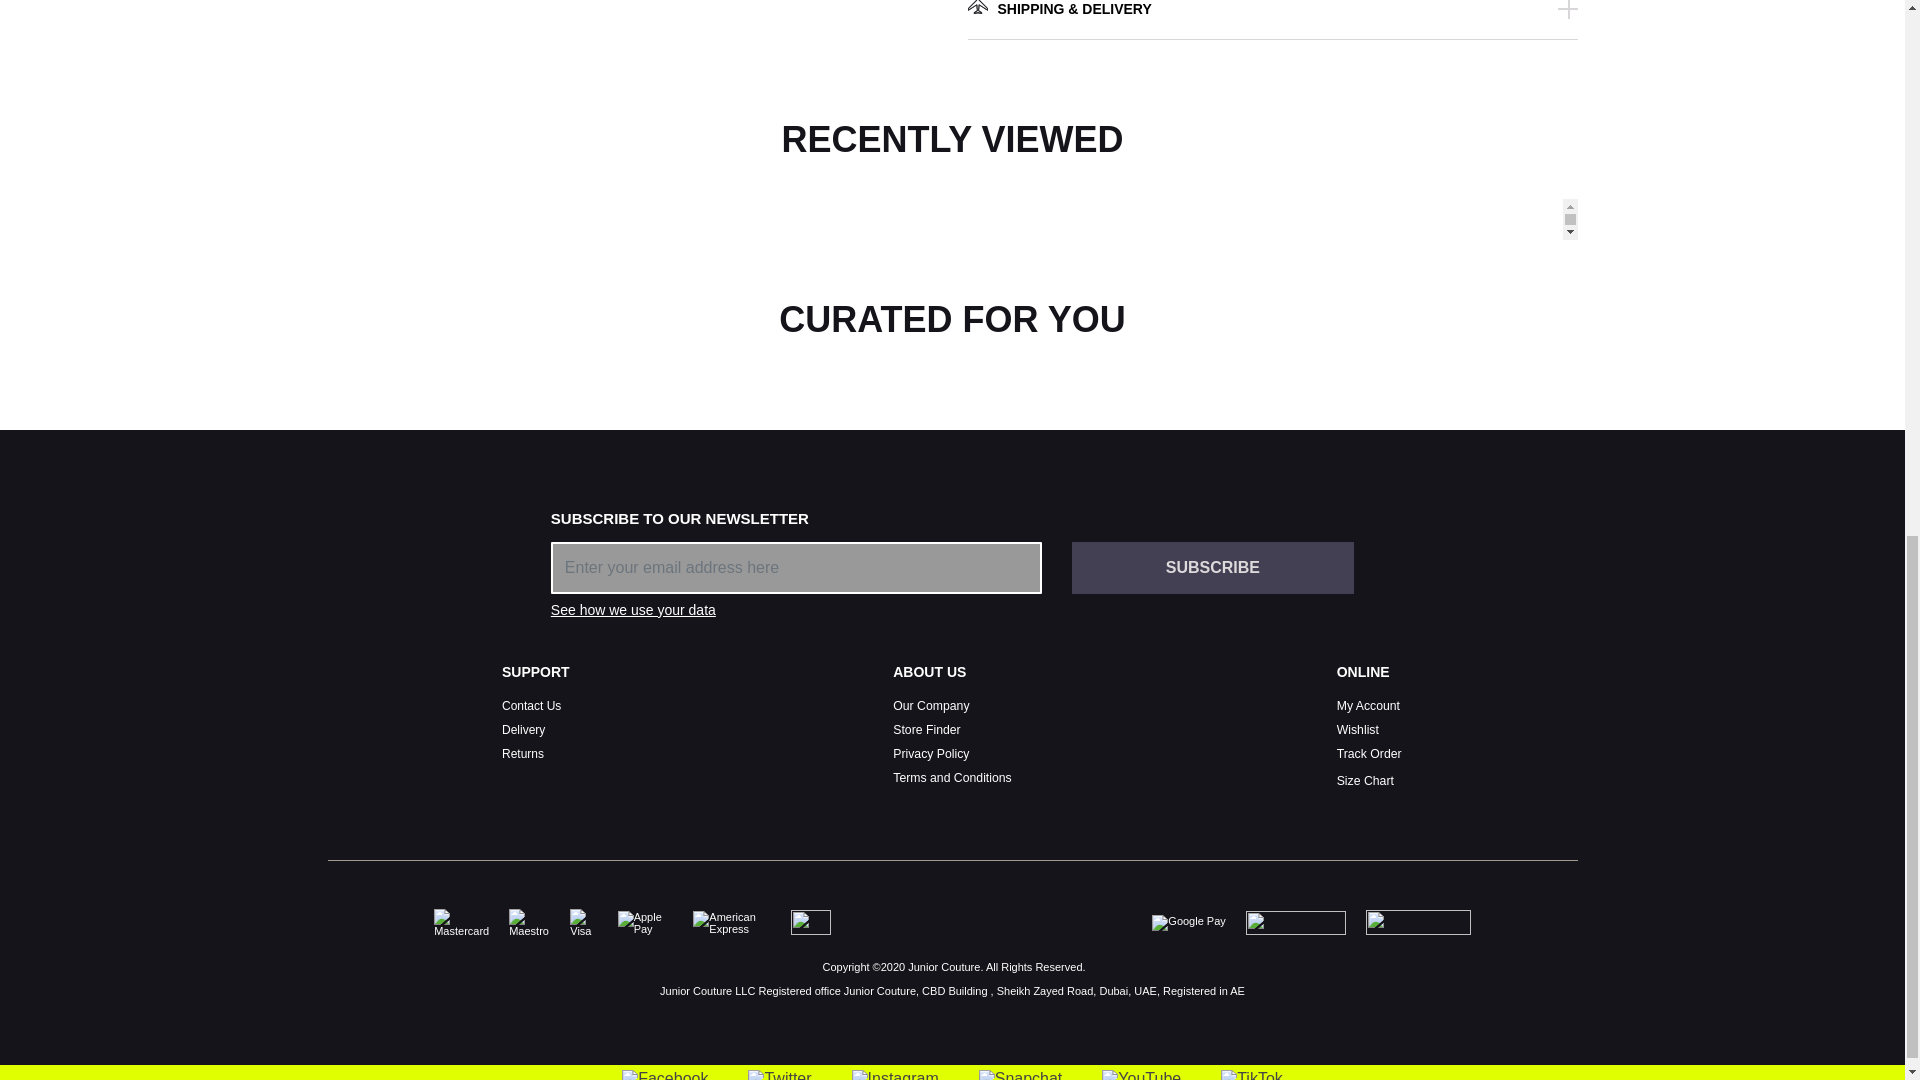  Describe the element at coordinates (952, 778) in the screenshot. I see `Go to Terms` at that location.